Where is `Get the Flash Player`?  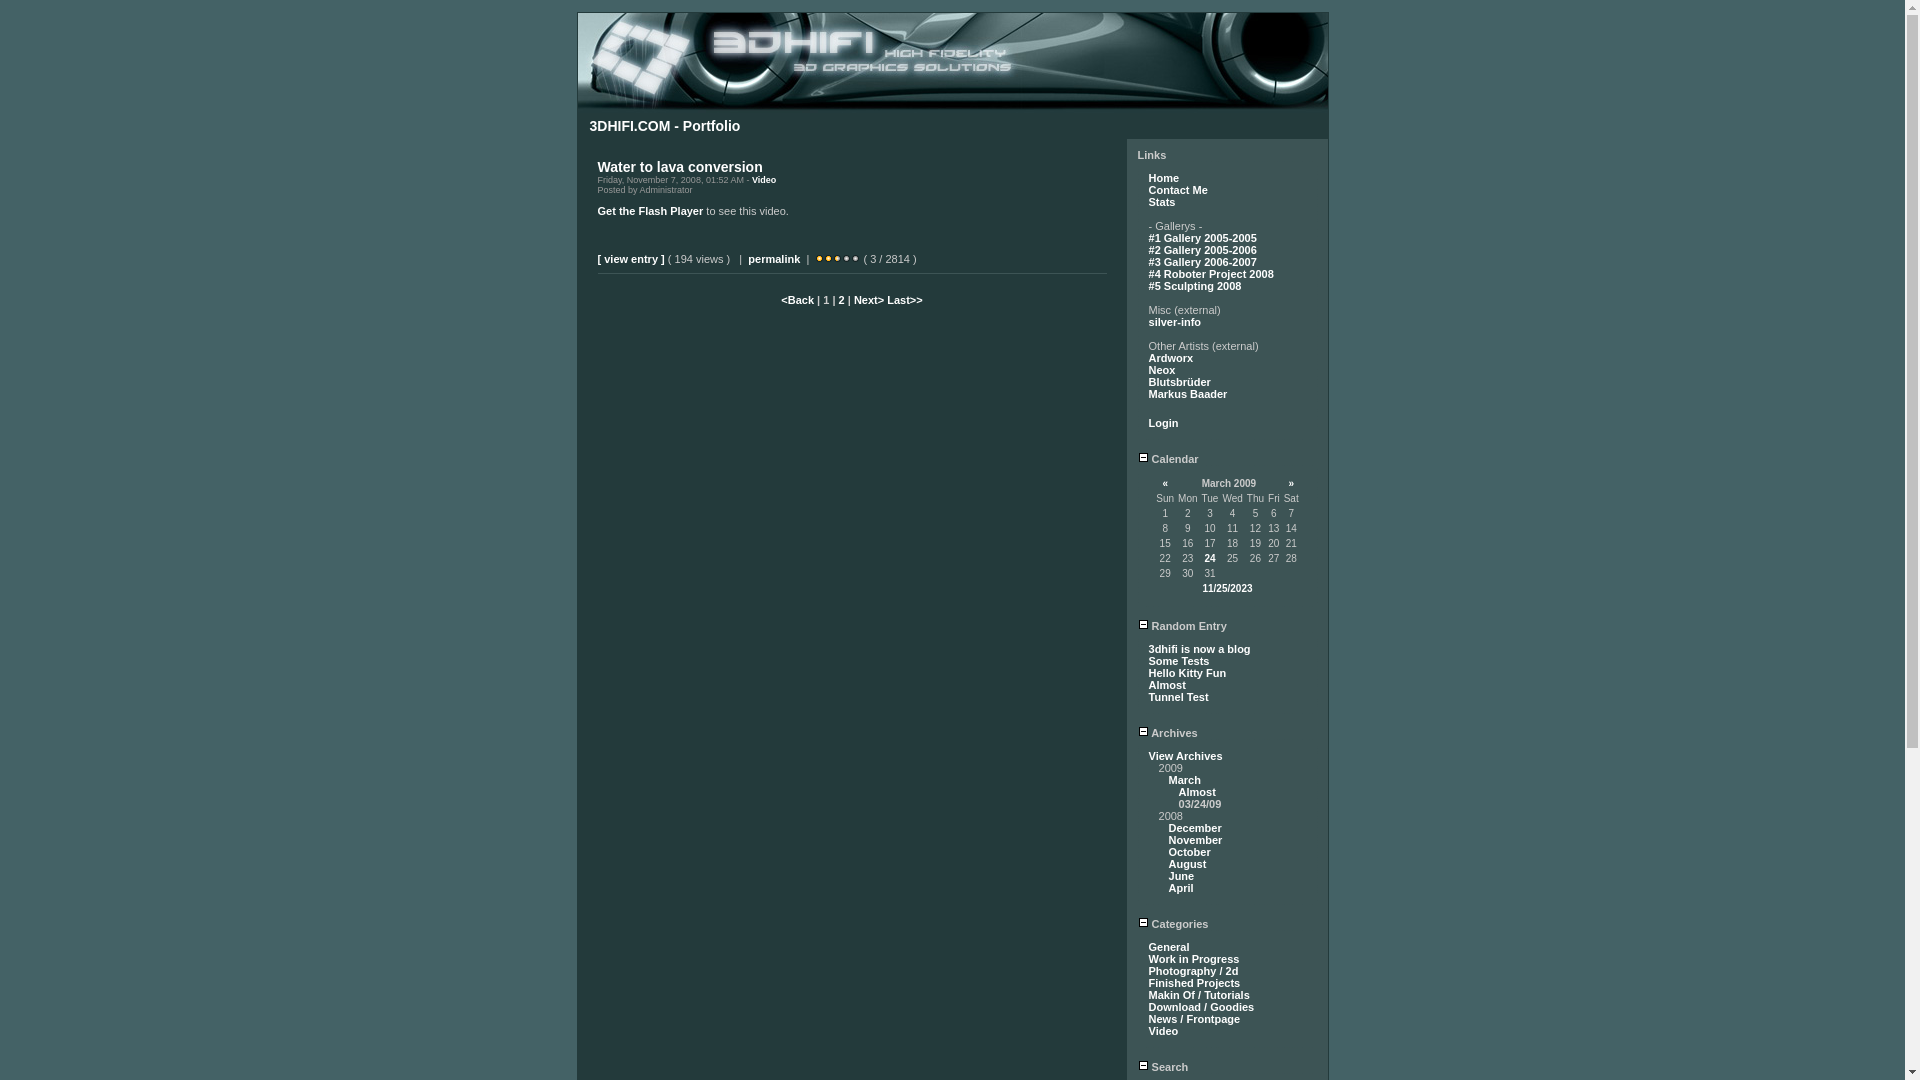
Get the Flash Player is located at coordinates (651, 211).